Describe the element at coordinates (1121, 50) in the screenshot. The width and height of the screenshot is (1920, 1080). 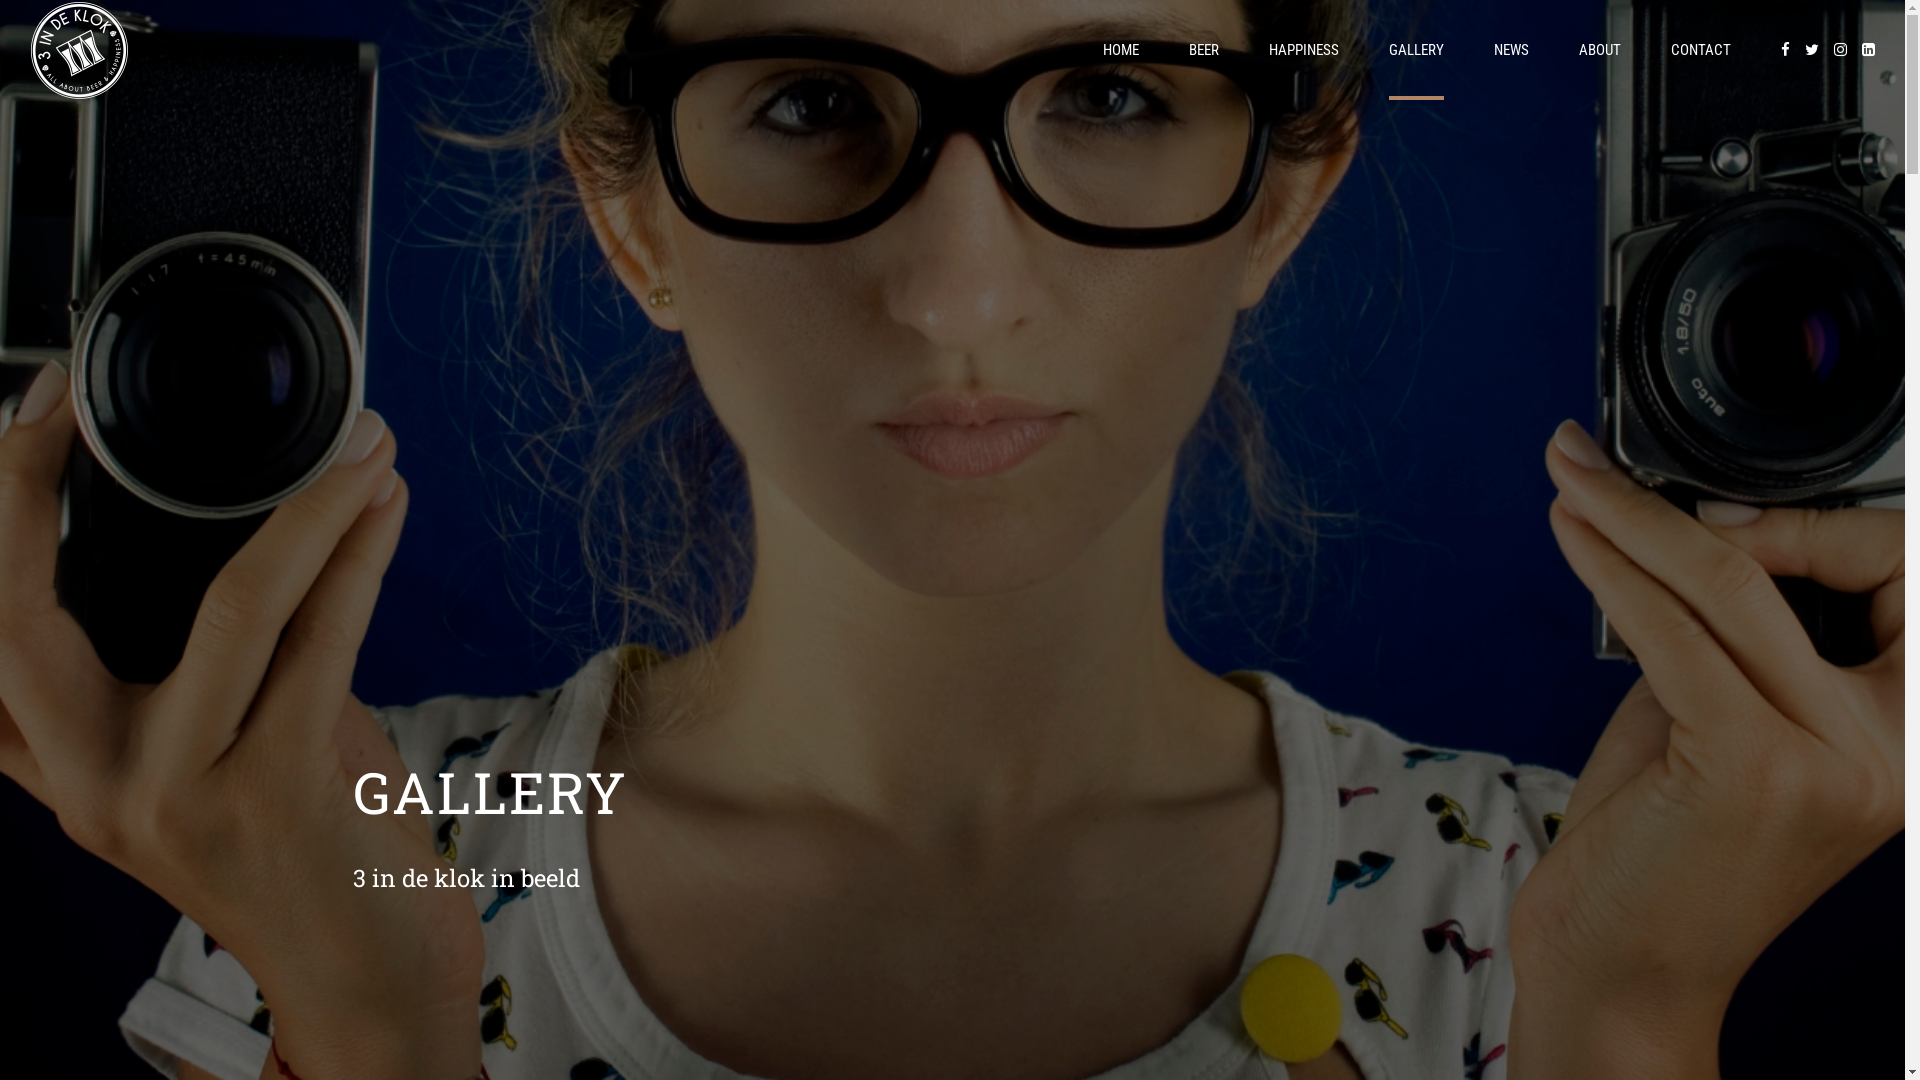
I see `HOME` at that location.